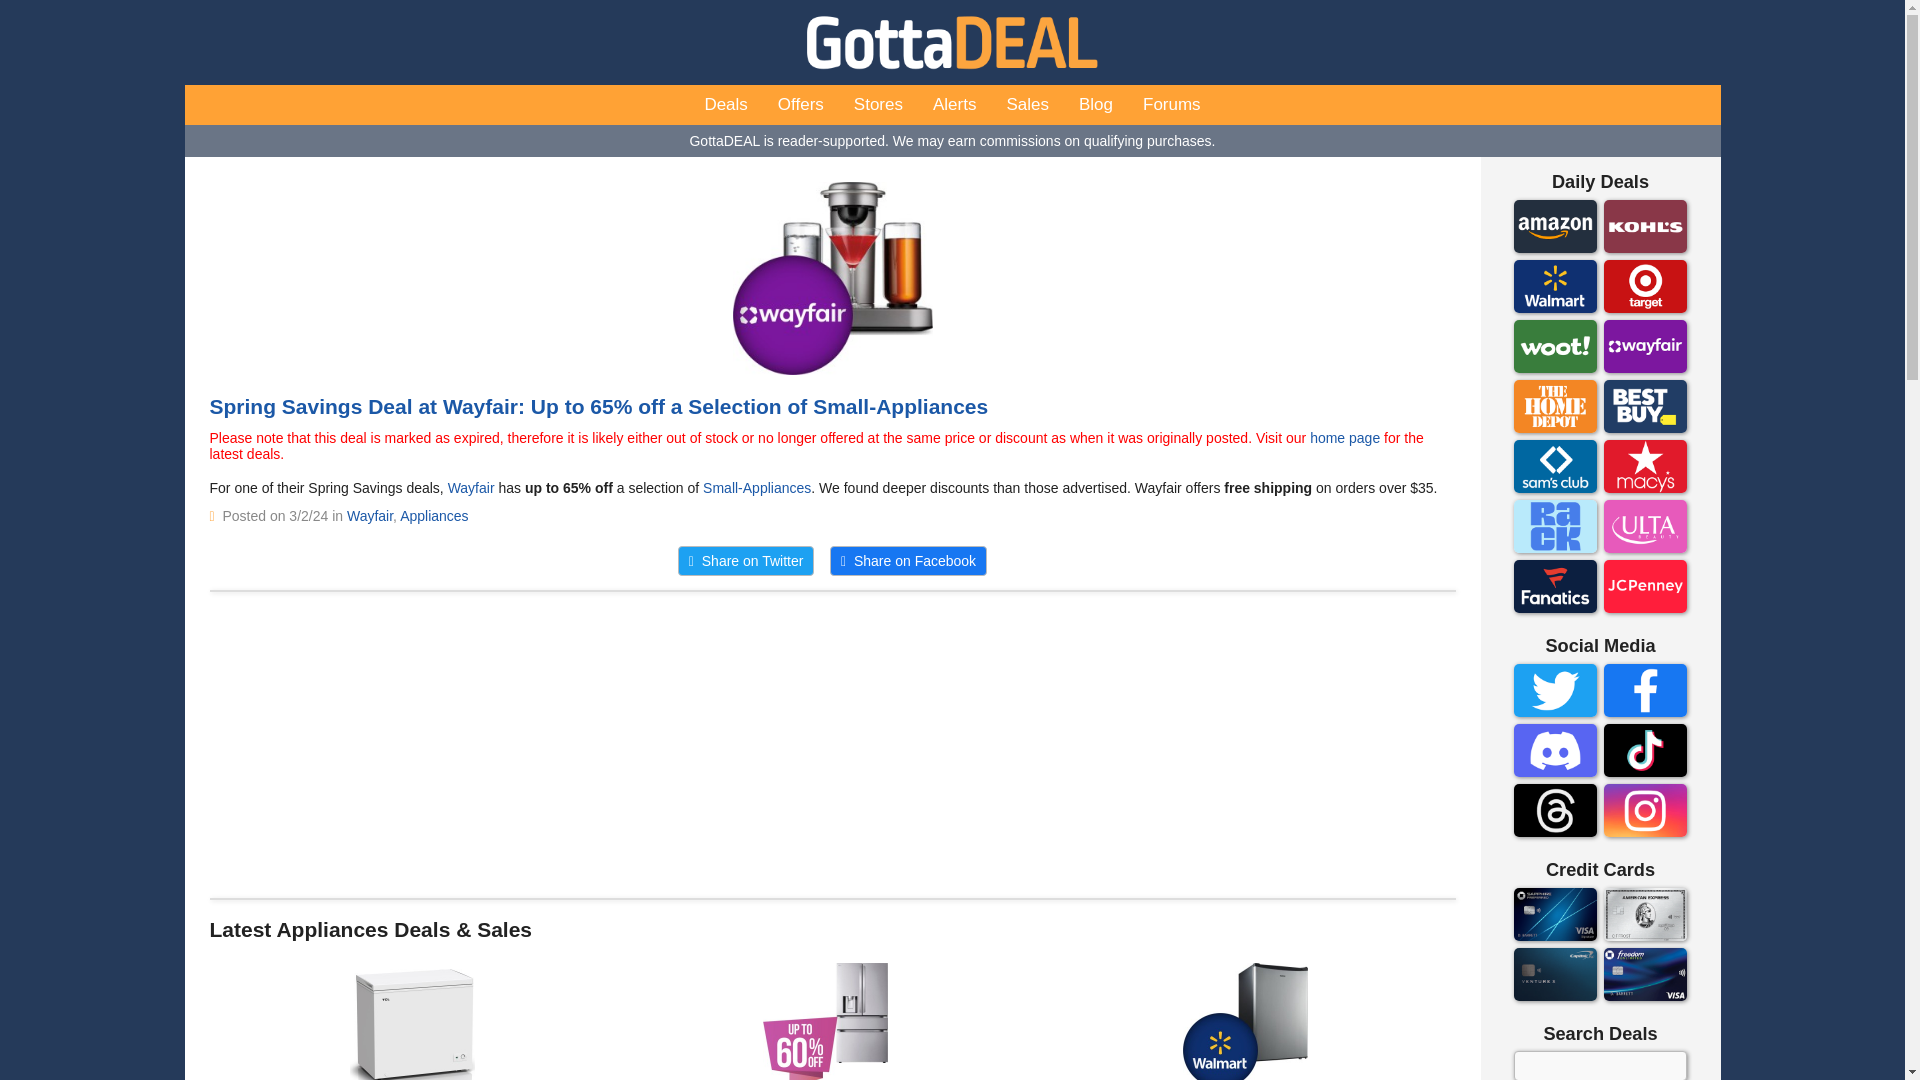 The image size is (1920, 1080). I want to click on GottaDEAL - Why pay retail?, so click(952, 42).